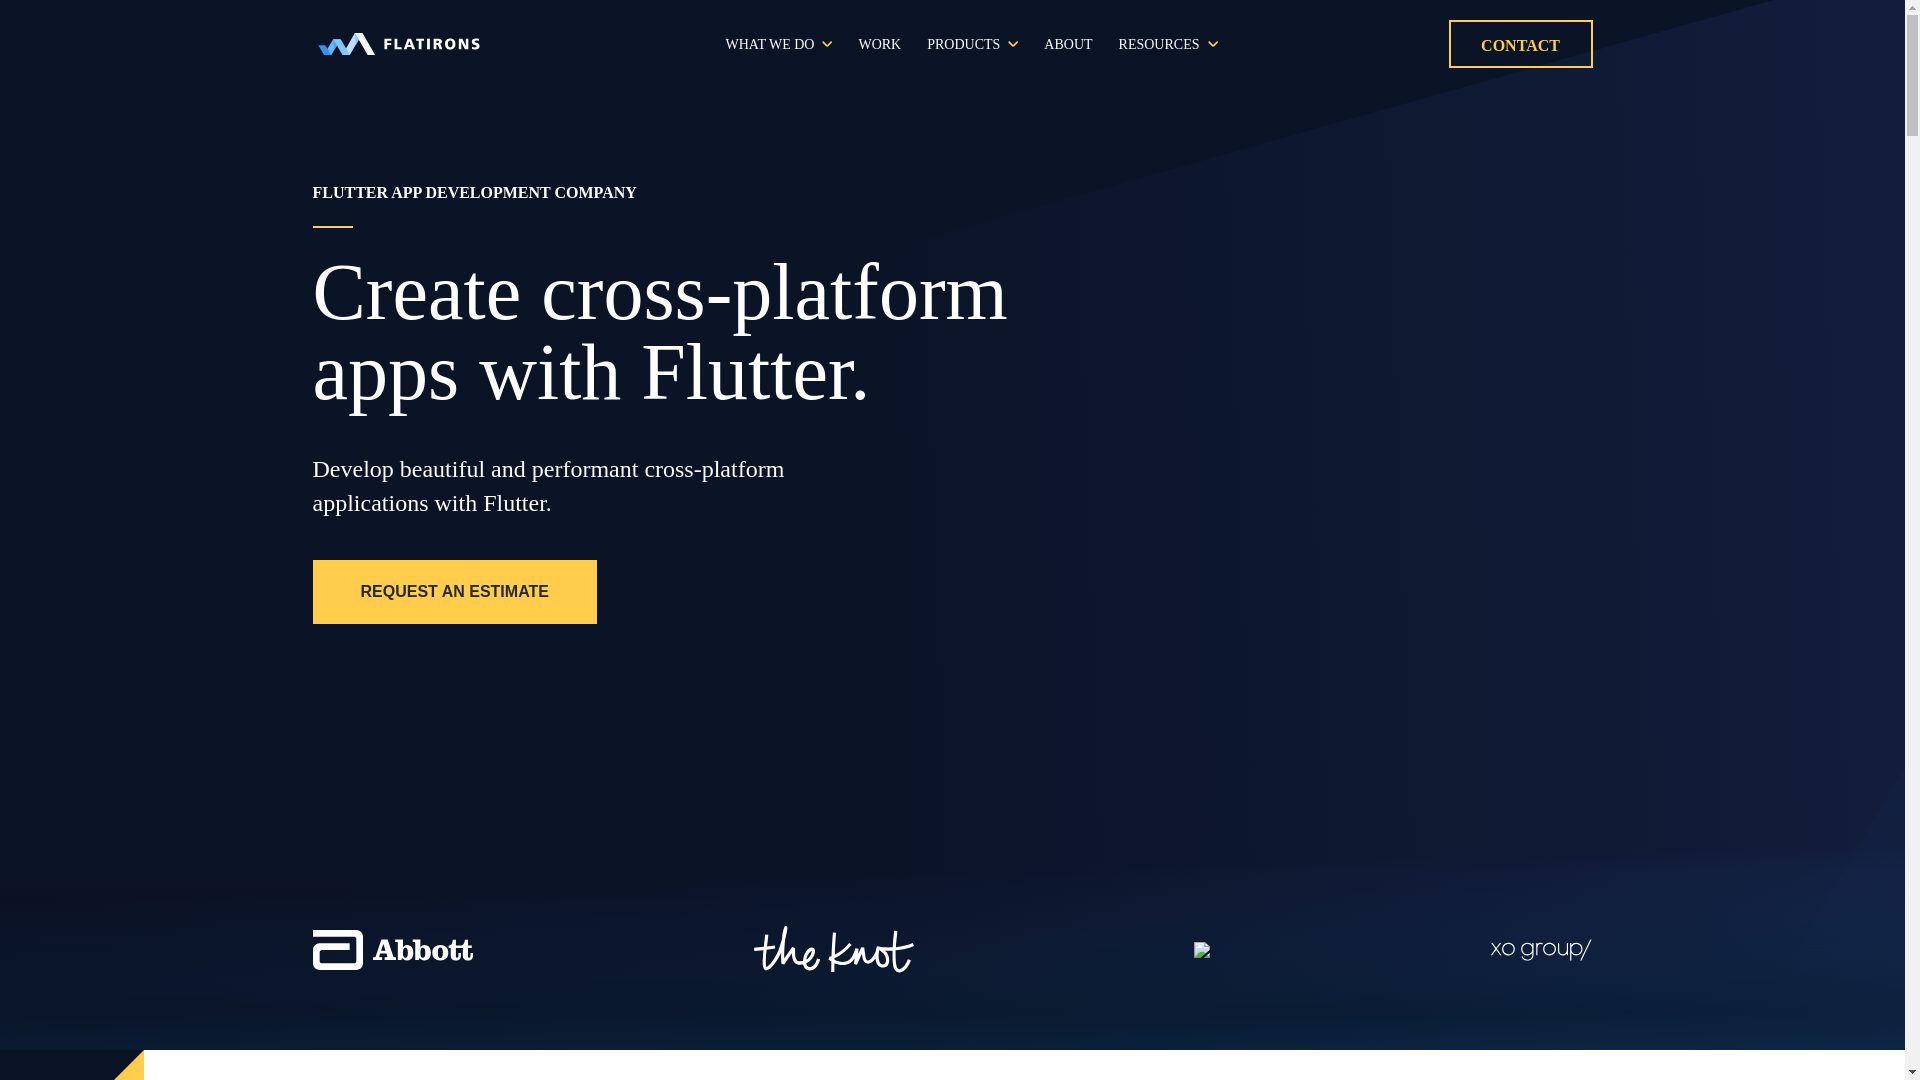  I want to click on RESOURCES, so click(1160, 44).